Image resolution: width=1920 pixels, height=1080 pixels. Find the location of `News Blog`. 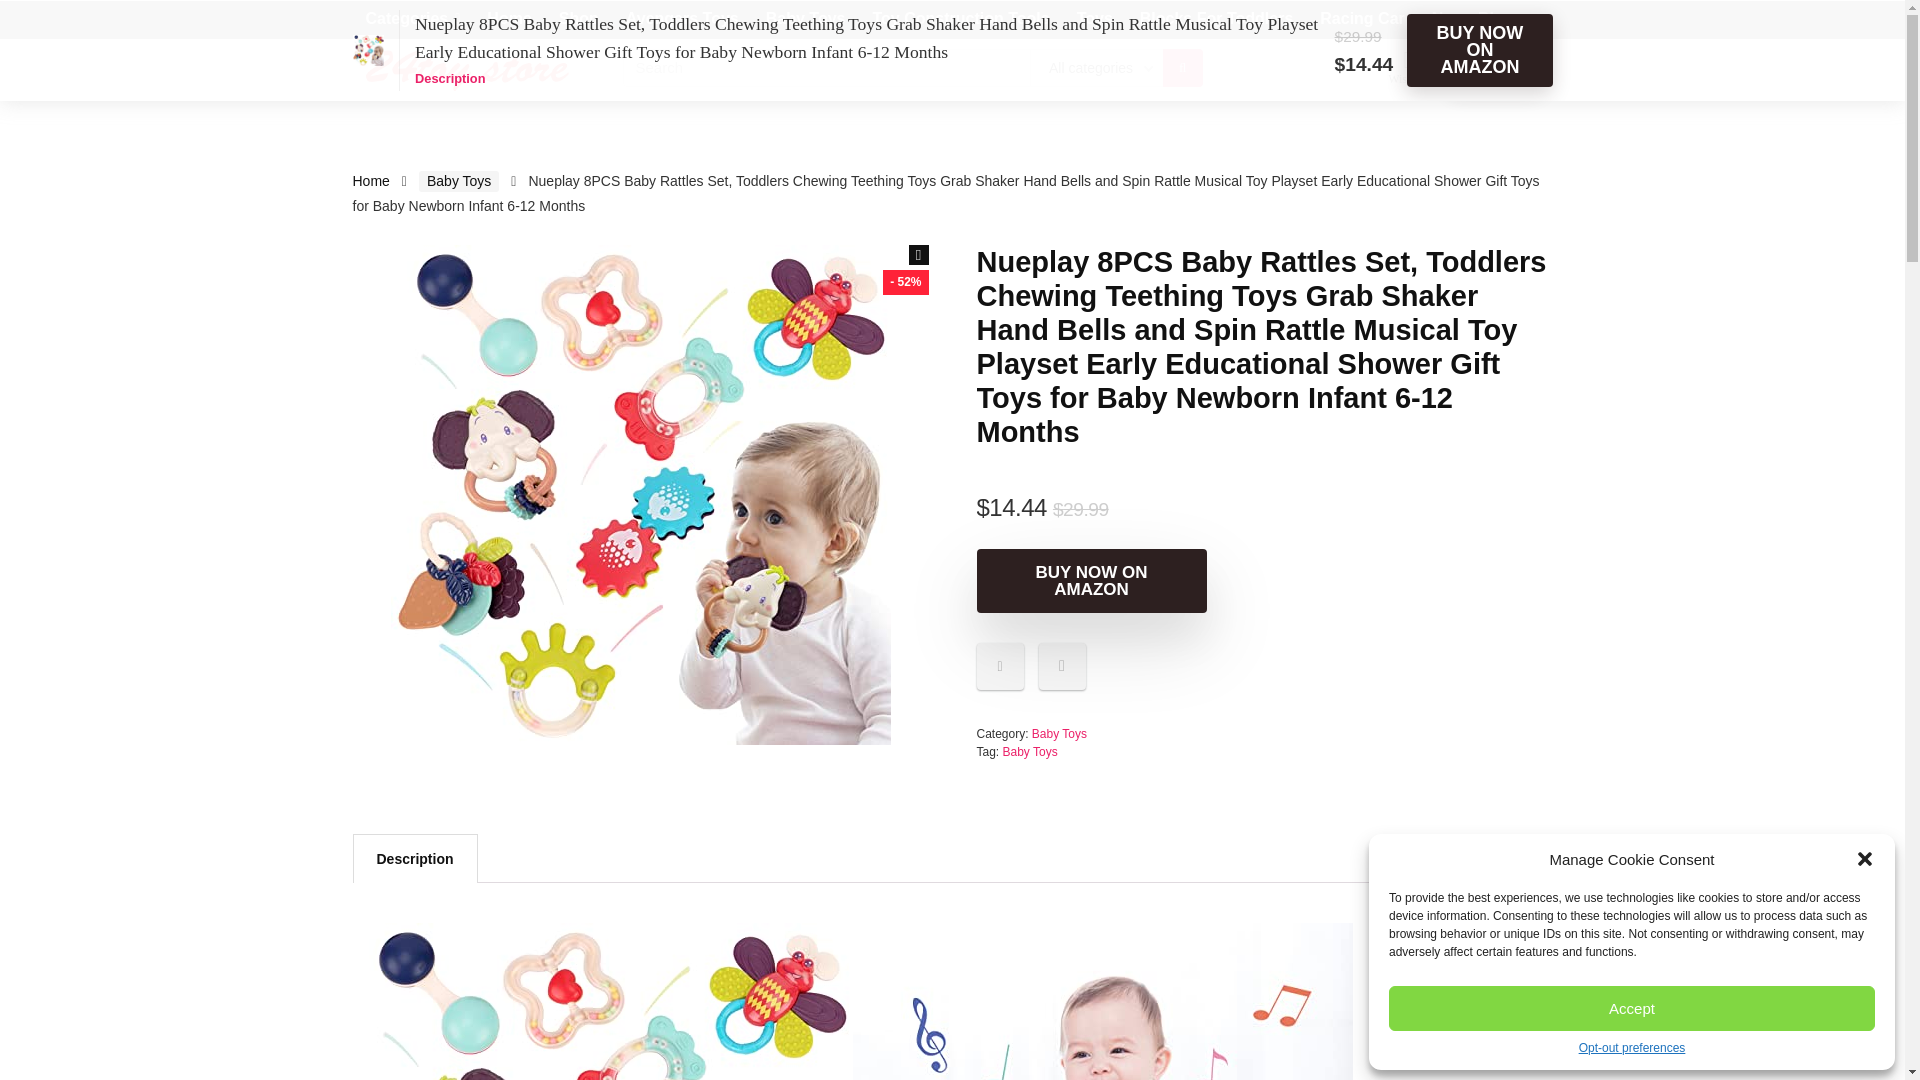

News Blog is located at coordinates (1472, 20).